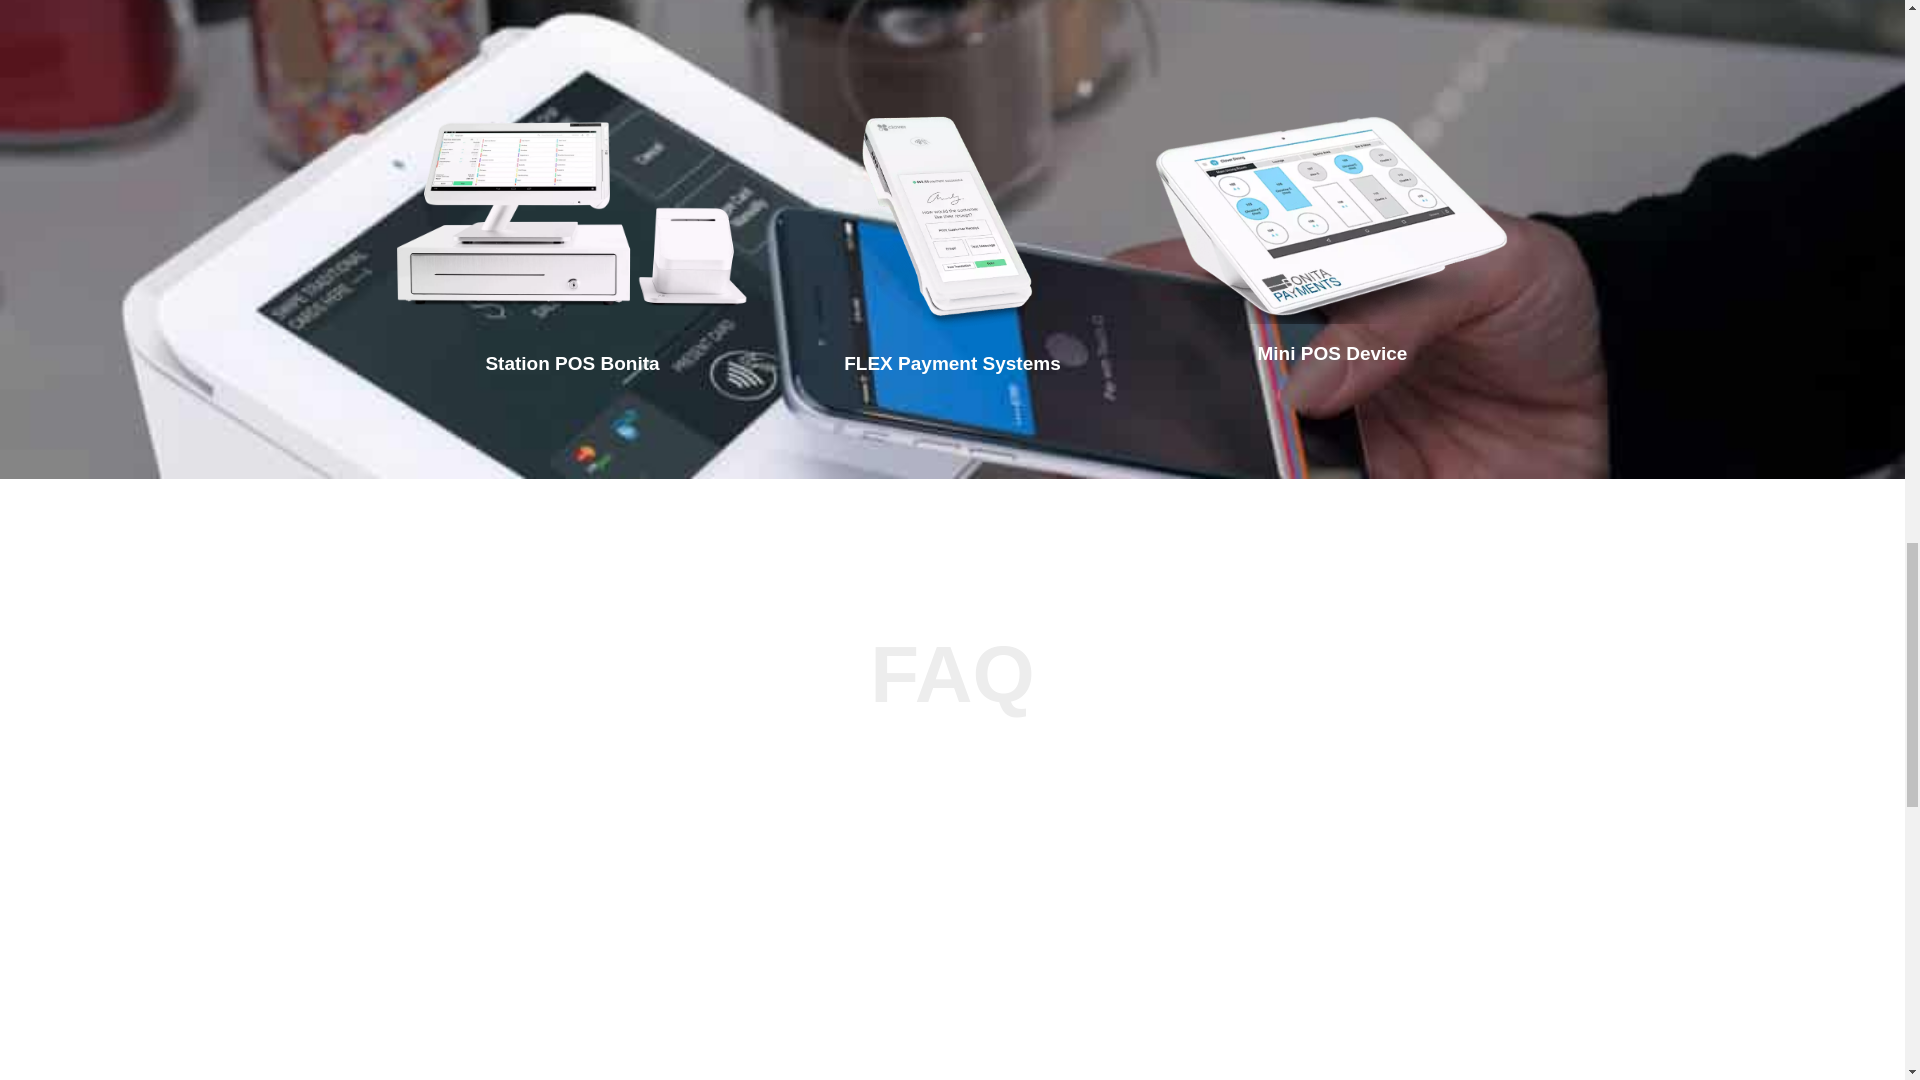  What do you see at coordinates (951, 676) in the screenshot?
I see `FAQ` at bounding box center [951, 676].